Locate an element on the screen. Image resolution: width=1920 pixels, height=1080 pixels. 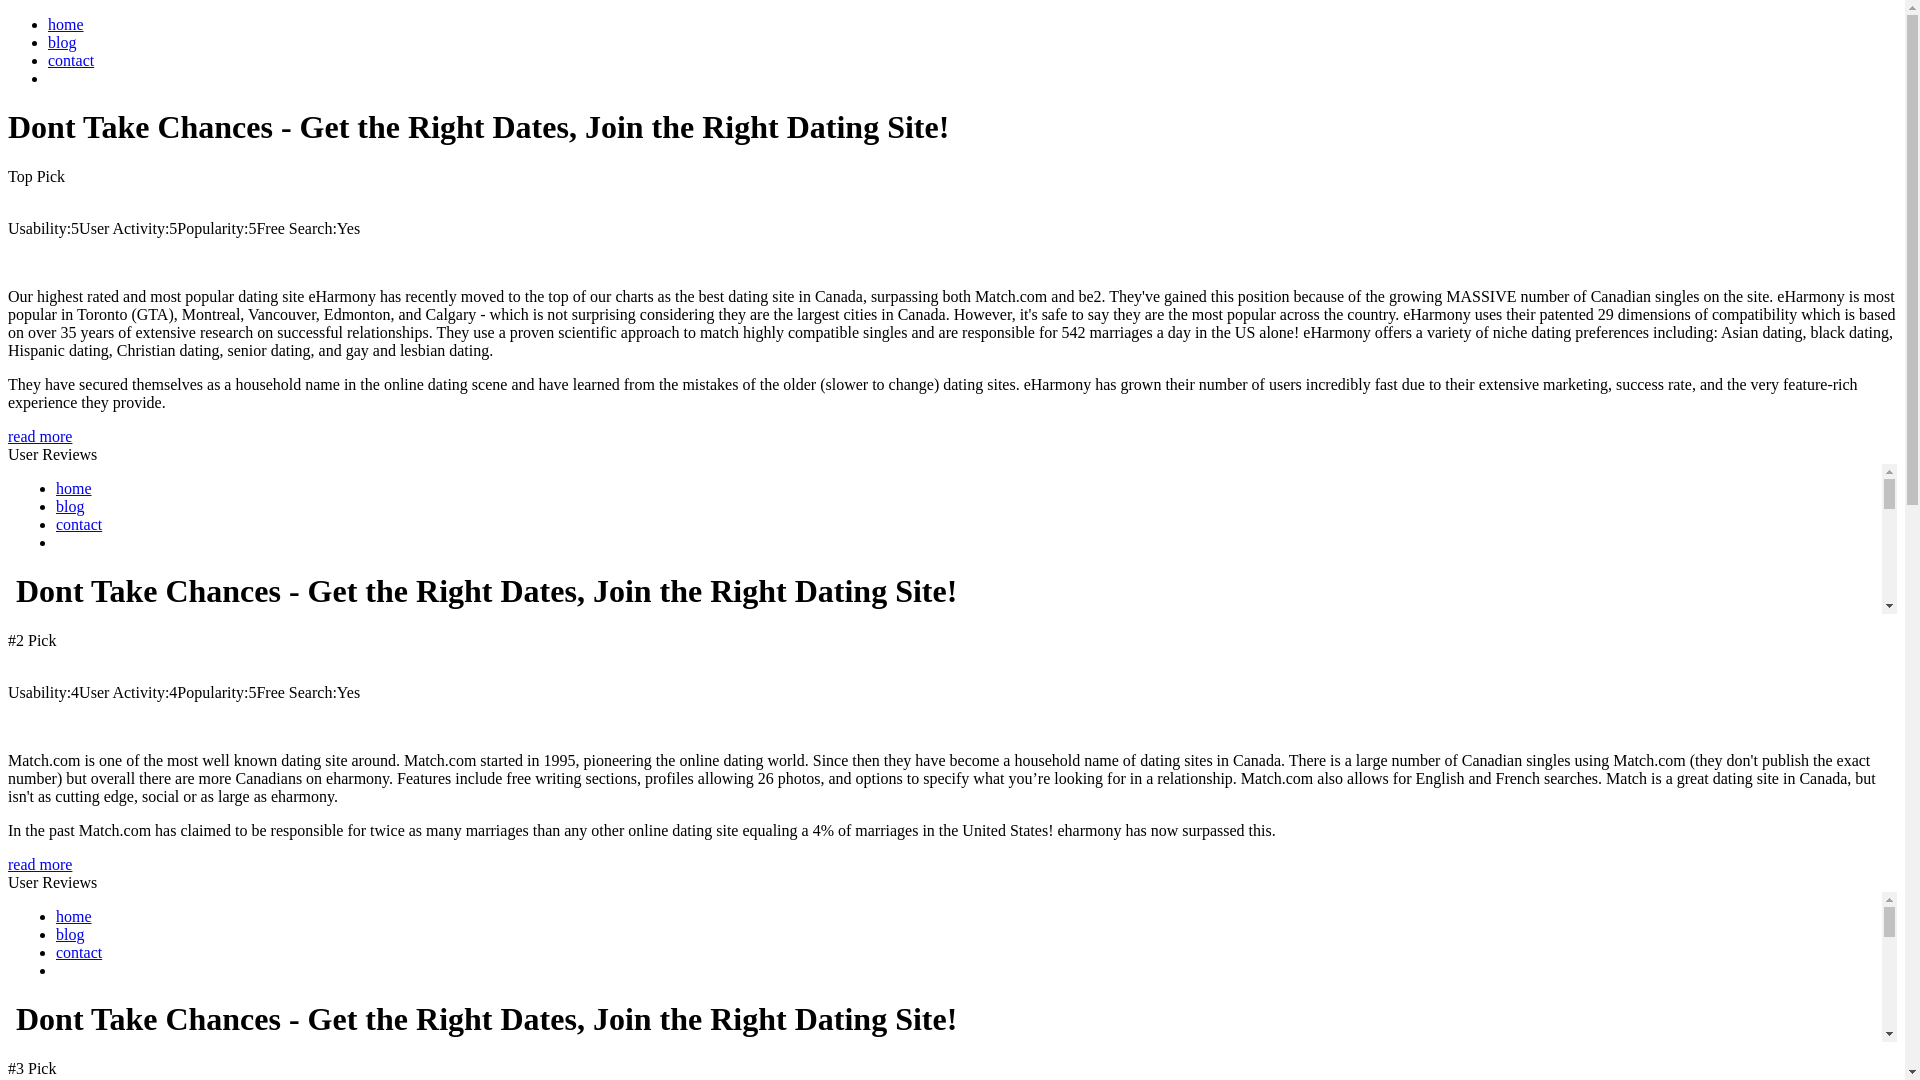
read more is located at coordinates (40, 864).